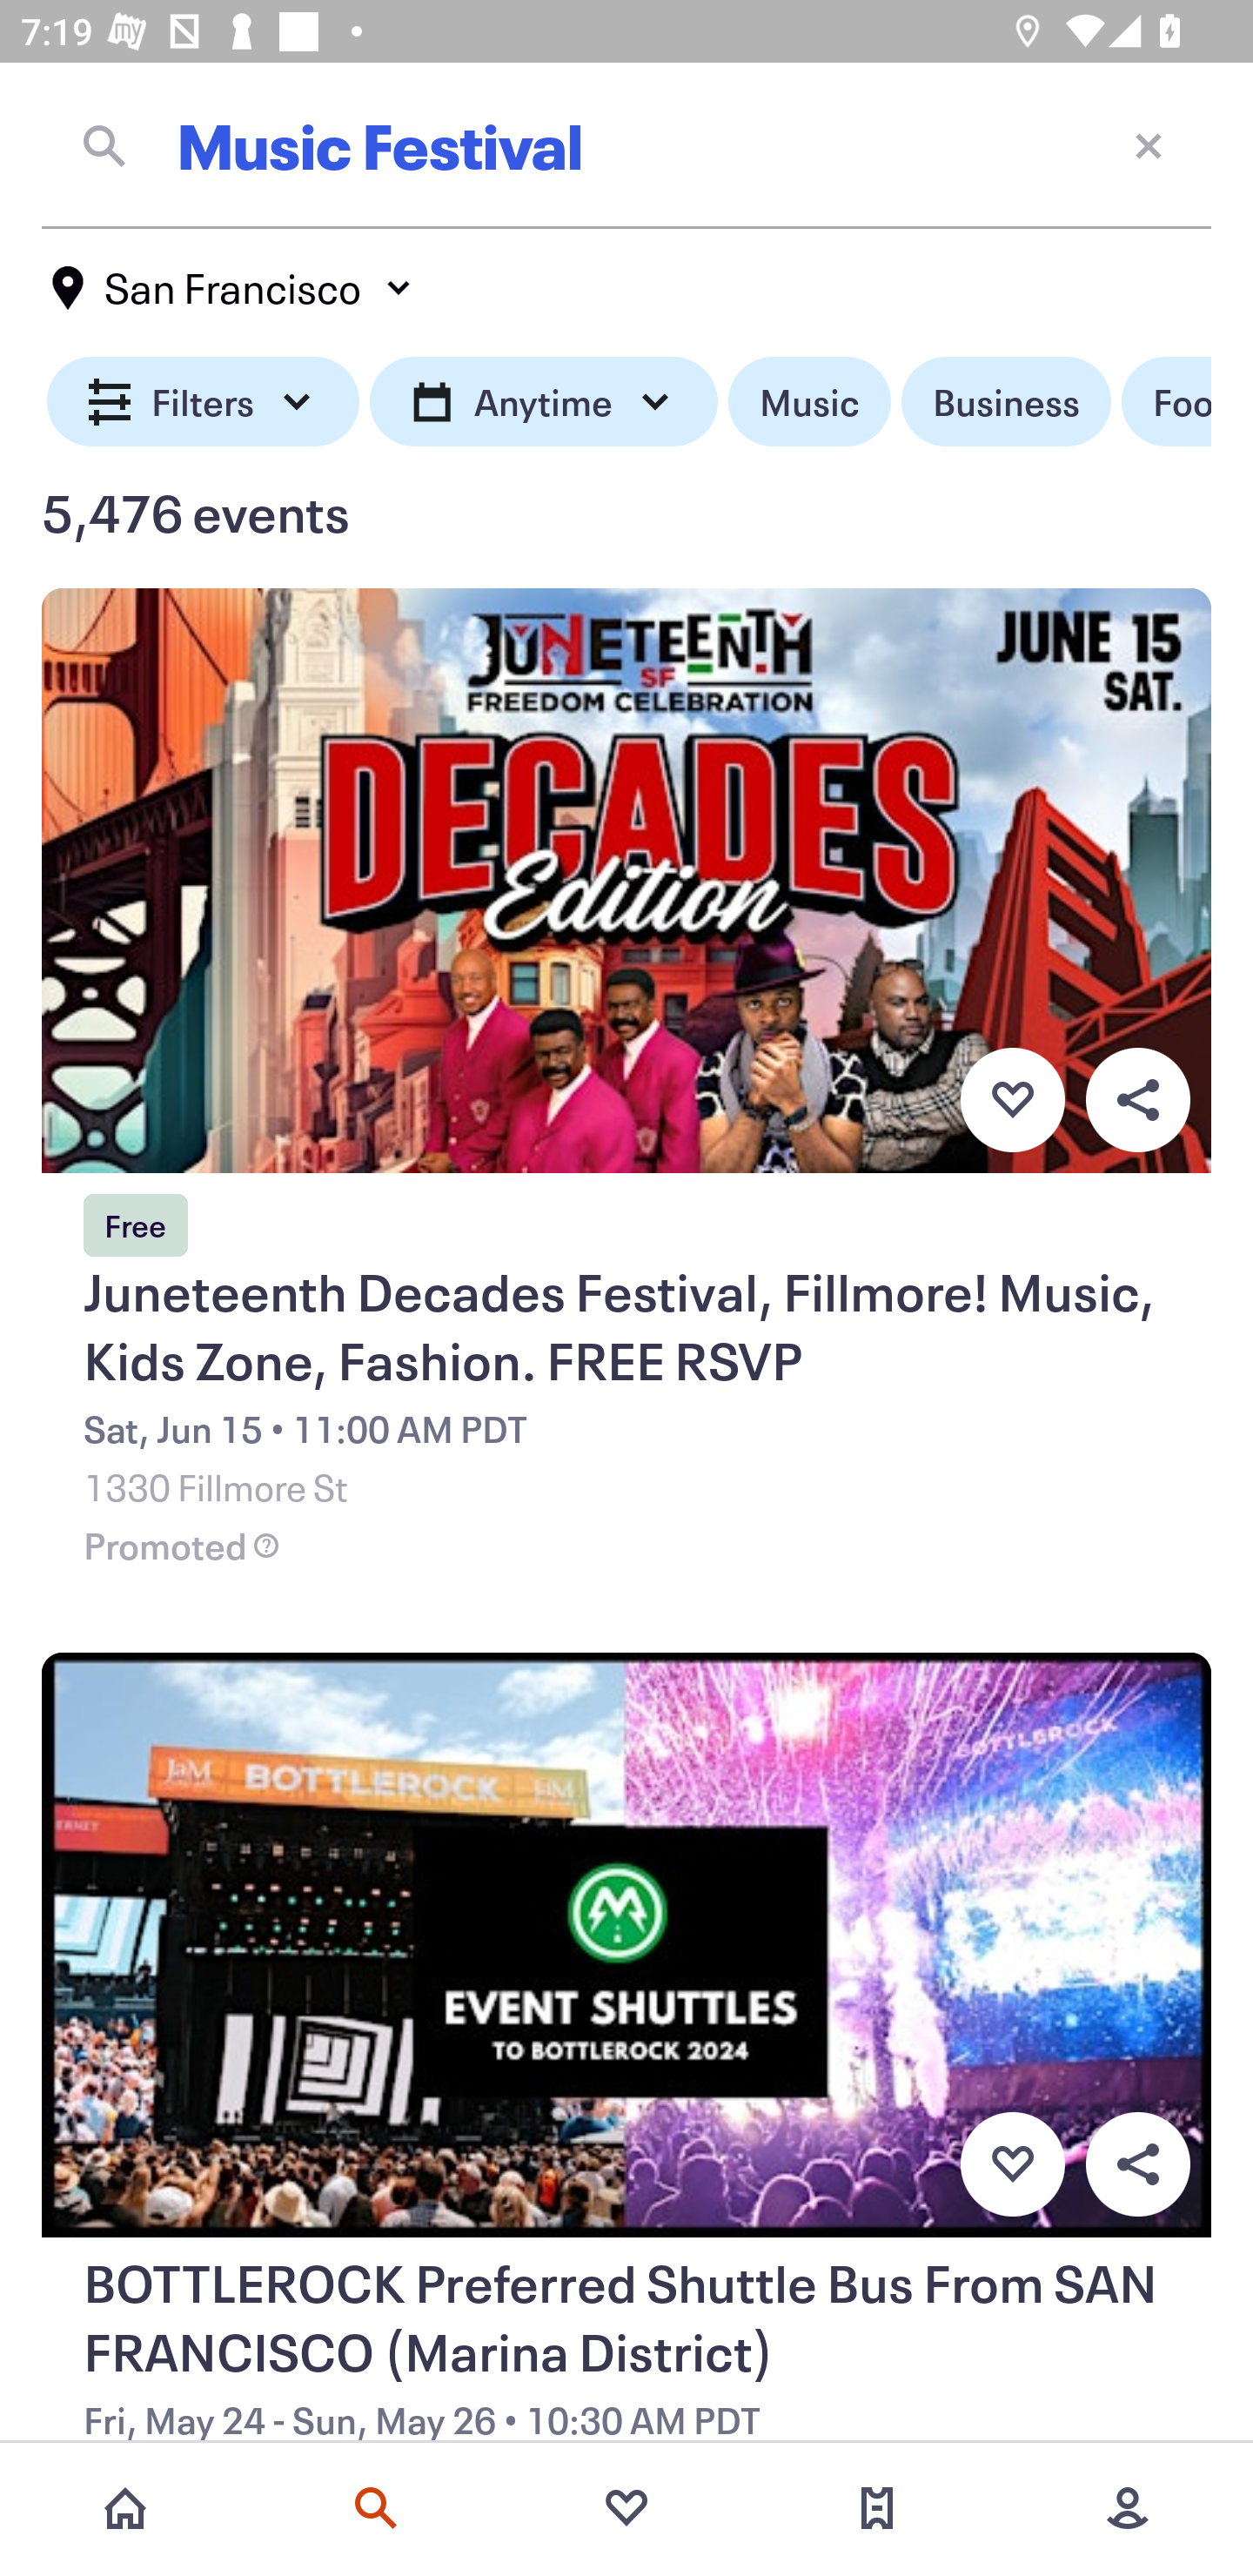  What do you see at coordinates (1012, 2165) in the screenshot?
I see `Favorite button` at bounding box center [1012, 2165].